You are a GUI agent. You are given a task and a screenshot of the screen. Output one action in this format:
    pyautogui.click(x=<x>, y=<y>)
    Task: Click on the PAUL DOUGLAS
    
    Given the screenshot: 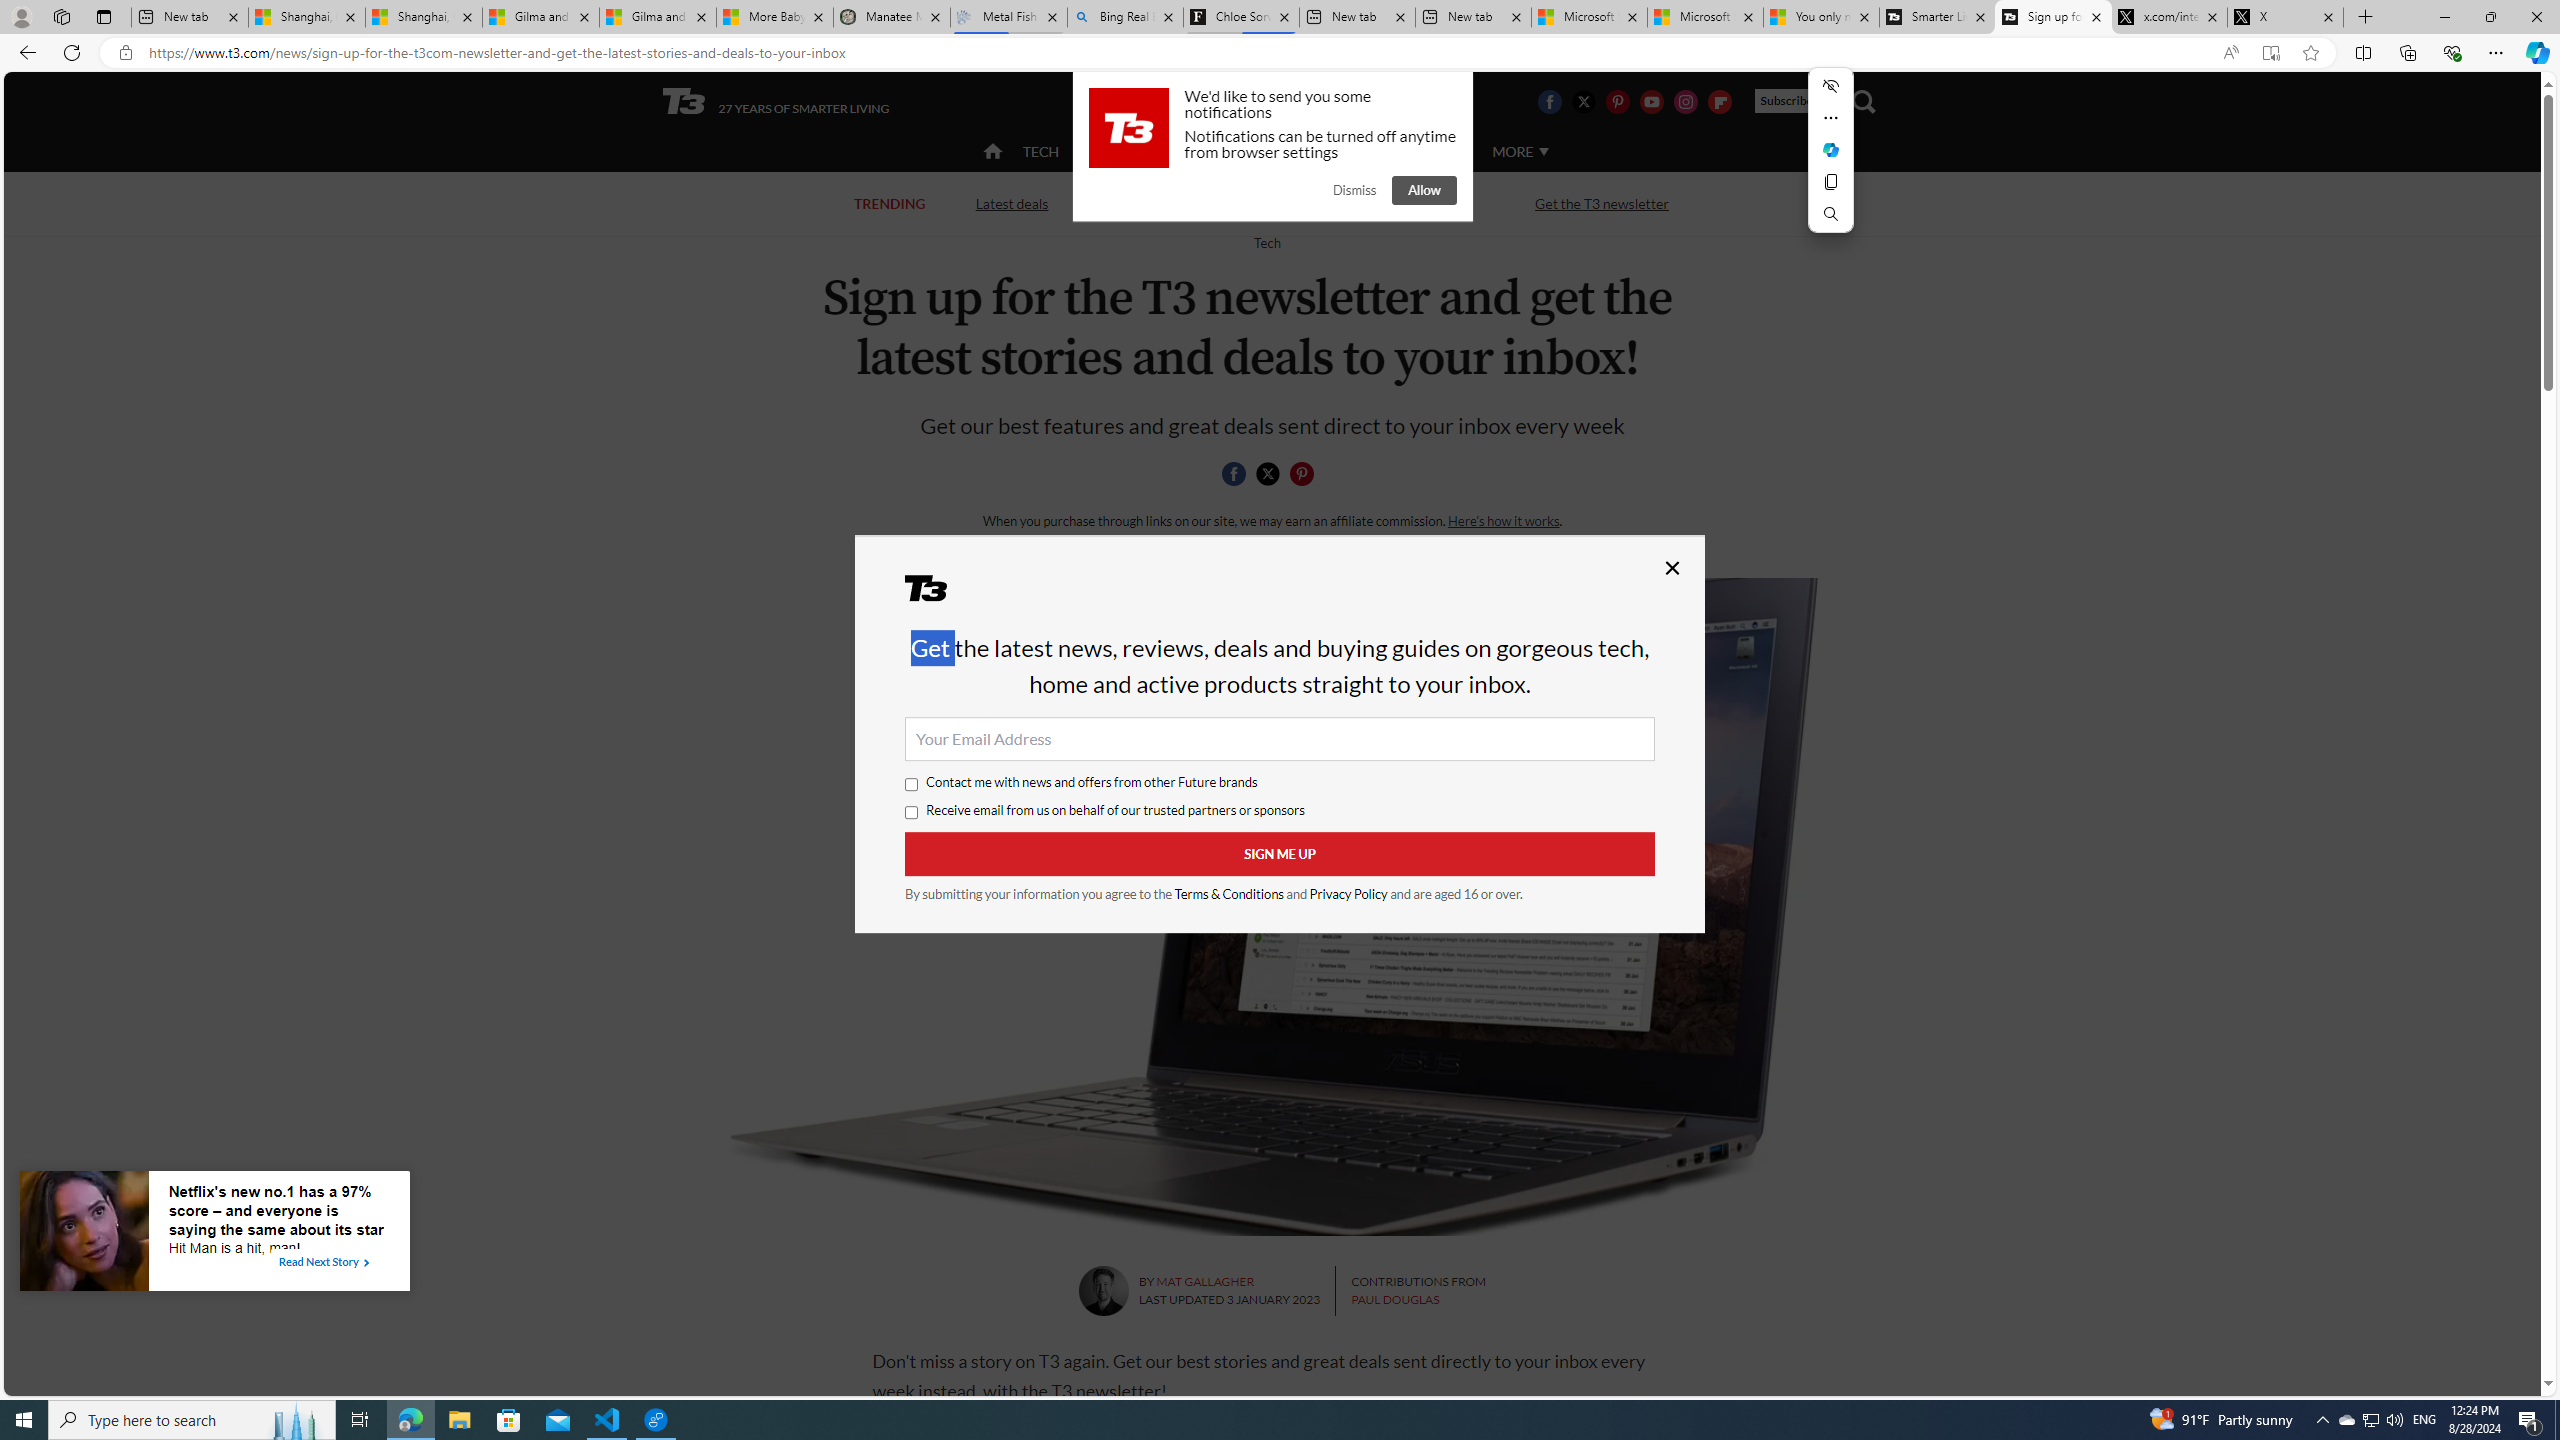 What is the action you would take?
    pyautogui.click(x=1394, y=1299)
    